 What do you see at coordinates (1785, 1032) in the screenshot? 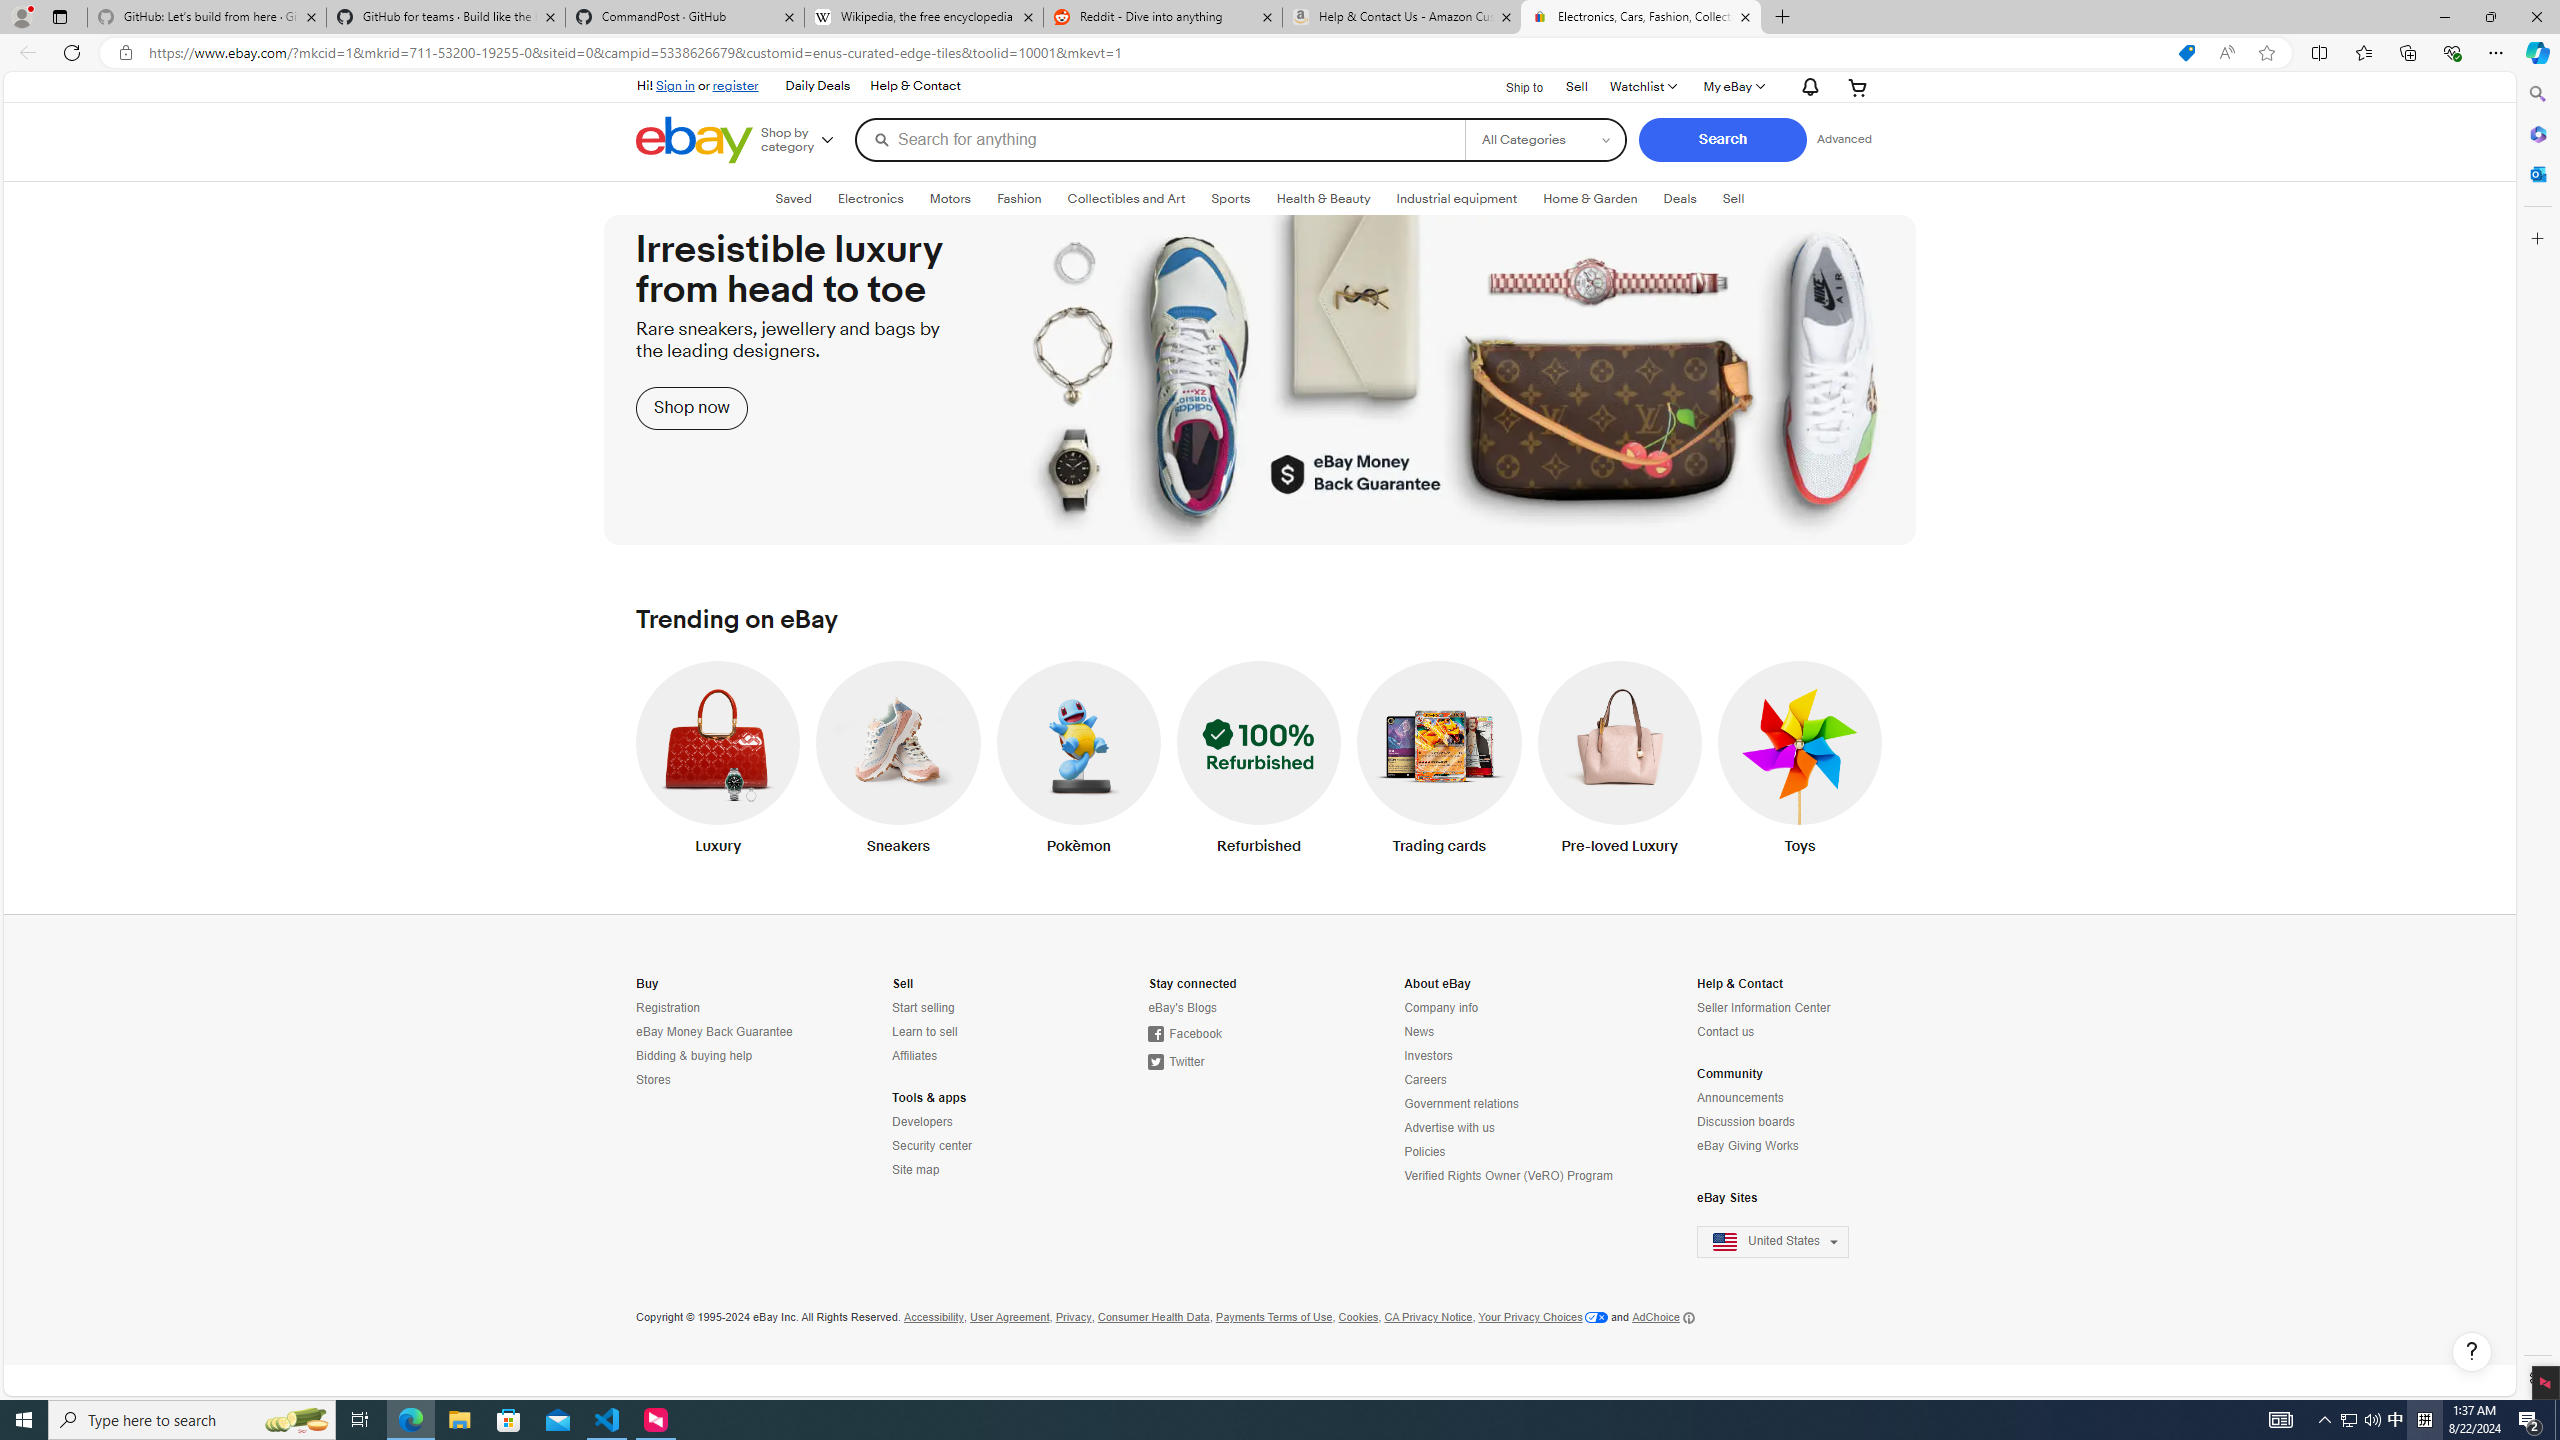
I see `Contact us` at bounding box center [1785, 1032].